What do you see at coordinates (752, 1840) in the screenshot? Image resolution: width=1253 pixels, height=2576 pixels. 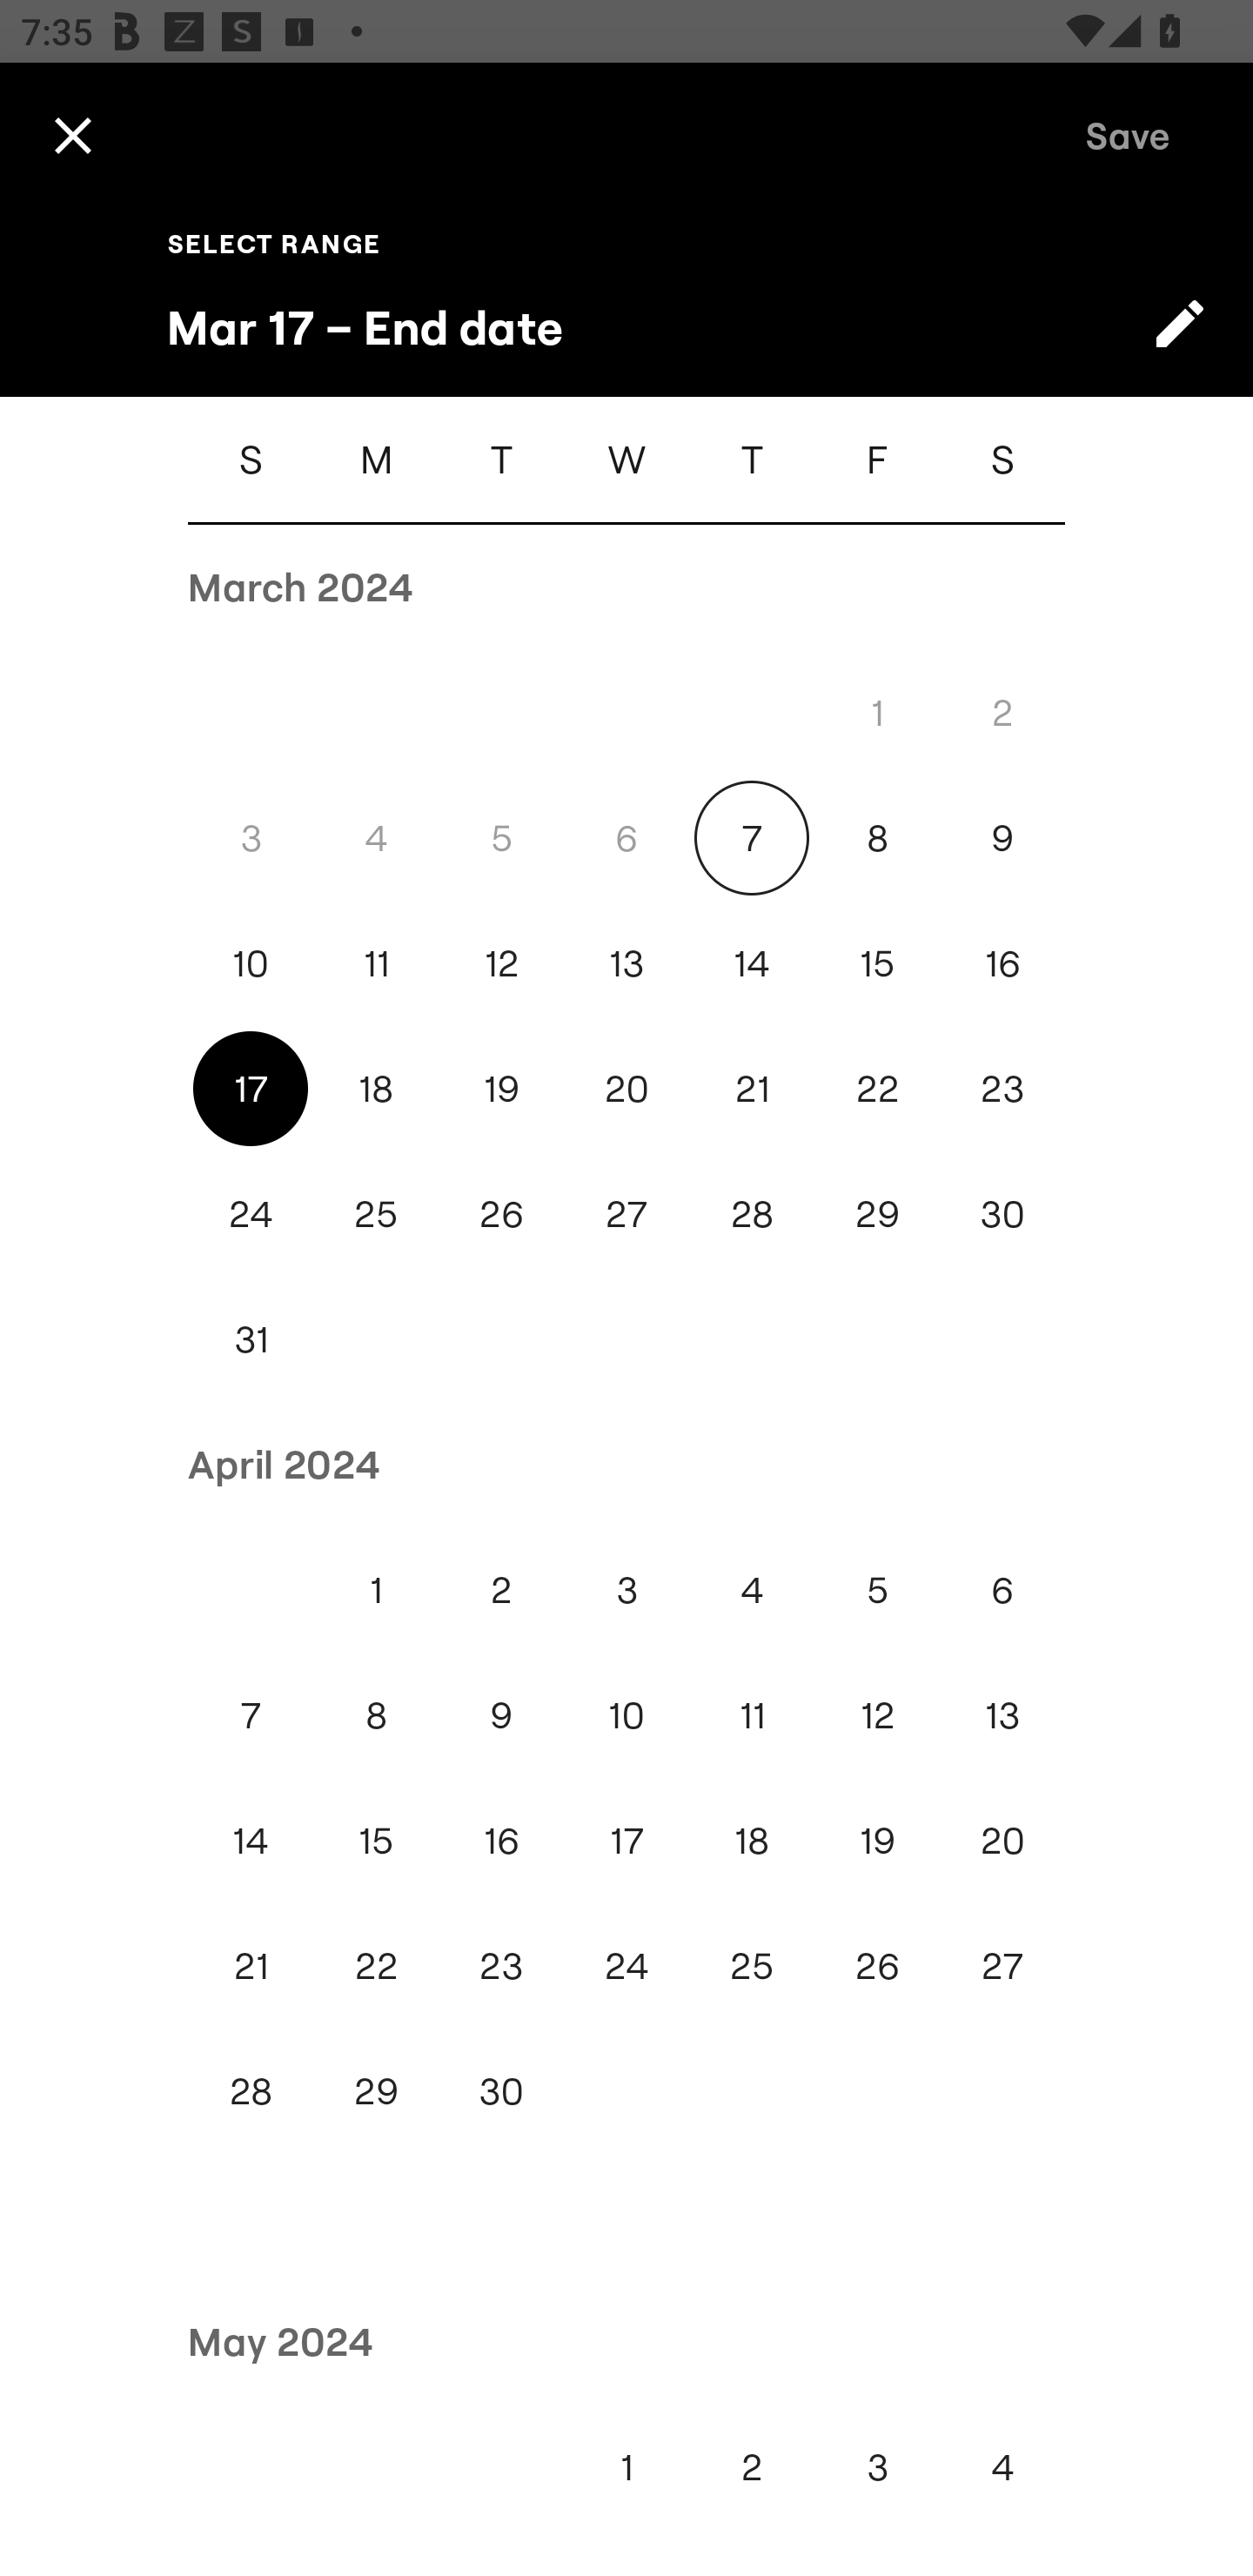 I see `18 Thu, Apr 18` at bounding box center [752, 1840].